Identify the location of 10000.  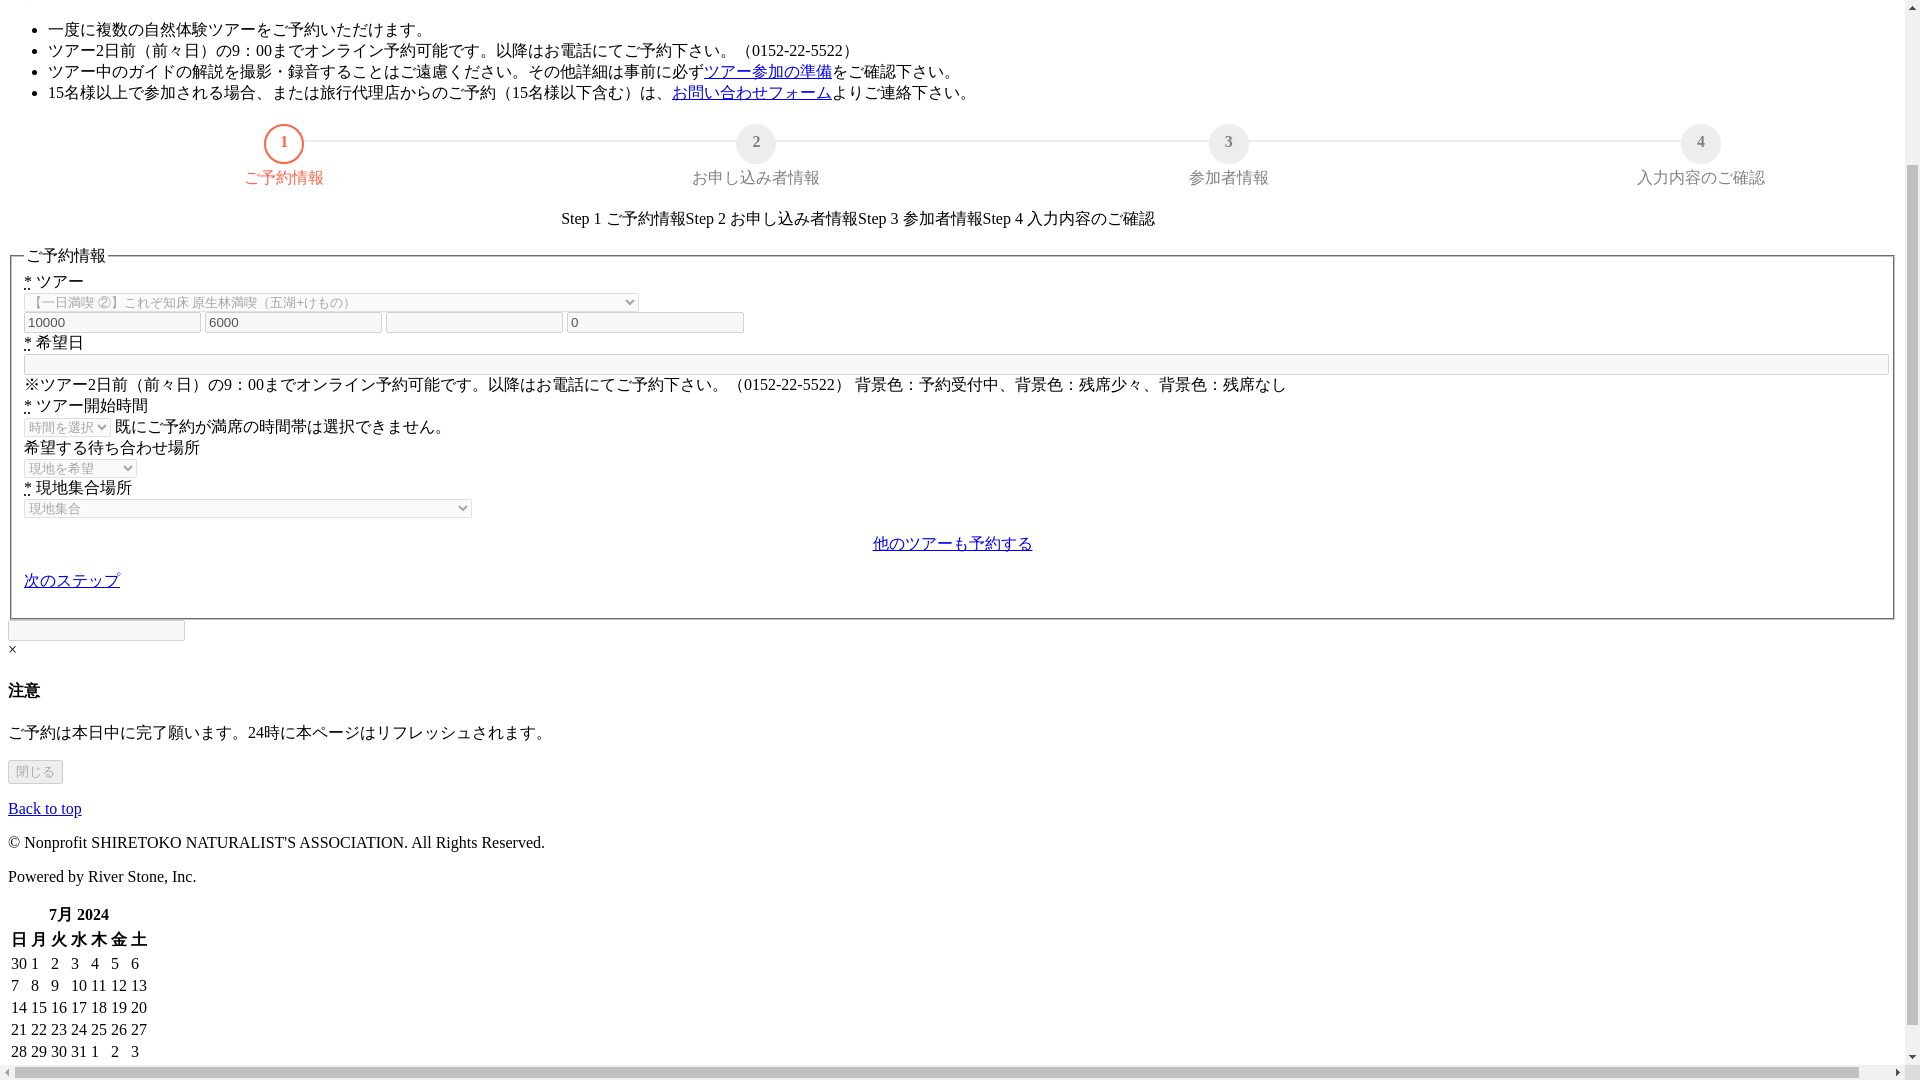
(112, 322).